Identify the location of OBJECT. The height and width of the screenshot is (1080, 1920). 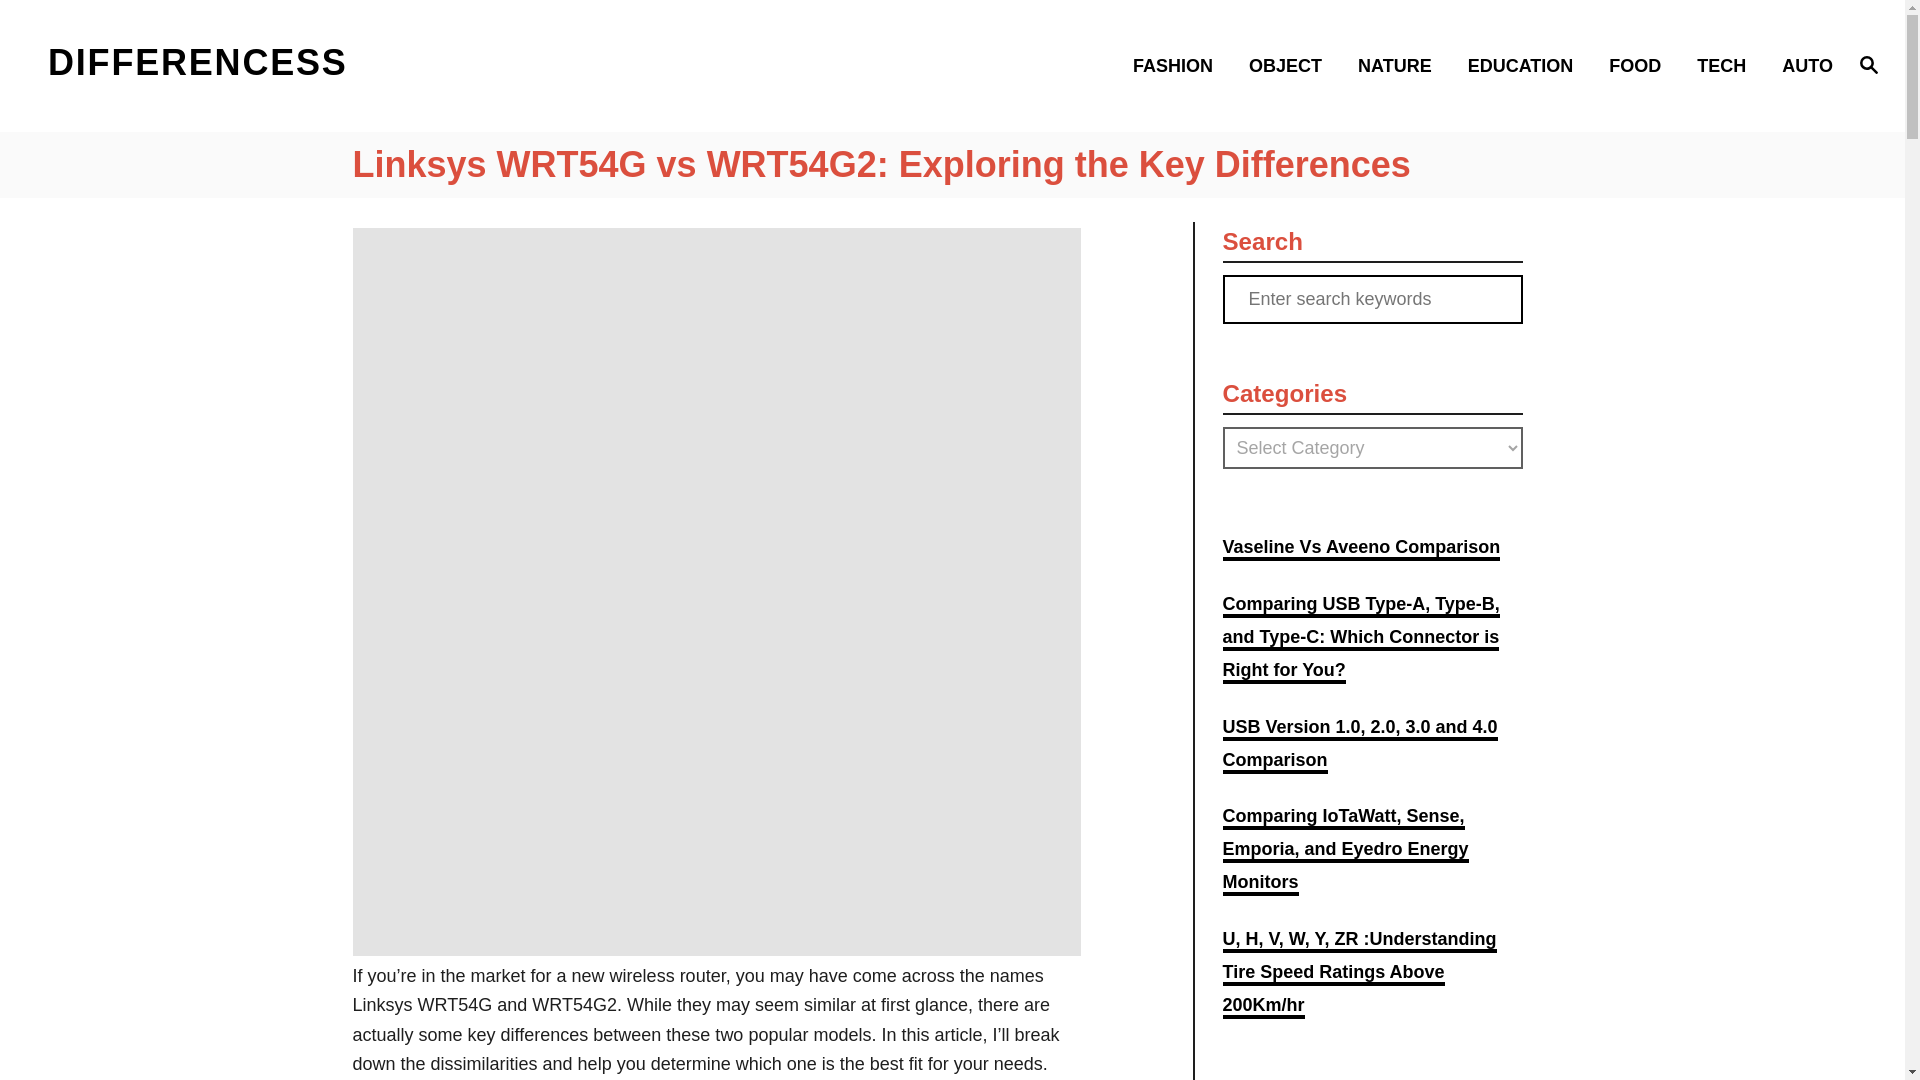
(1290, 64).